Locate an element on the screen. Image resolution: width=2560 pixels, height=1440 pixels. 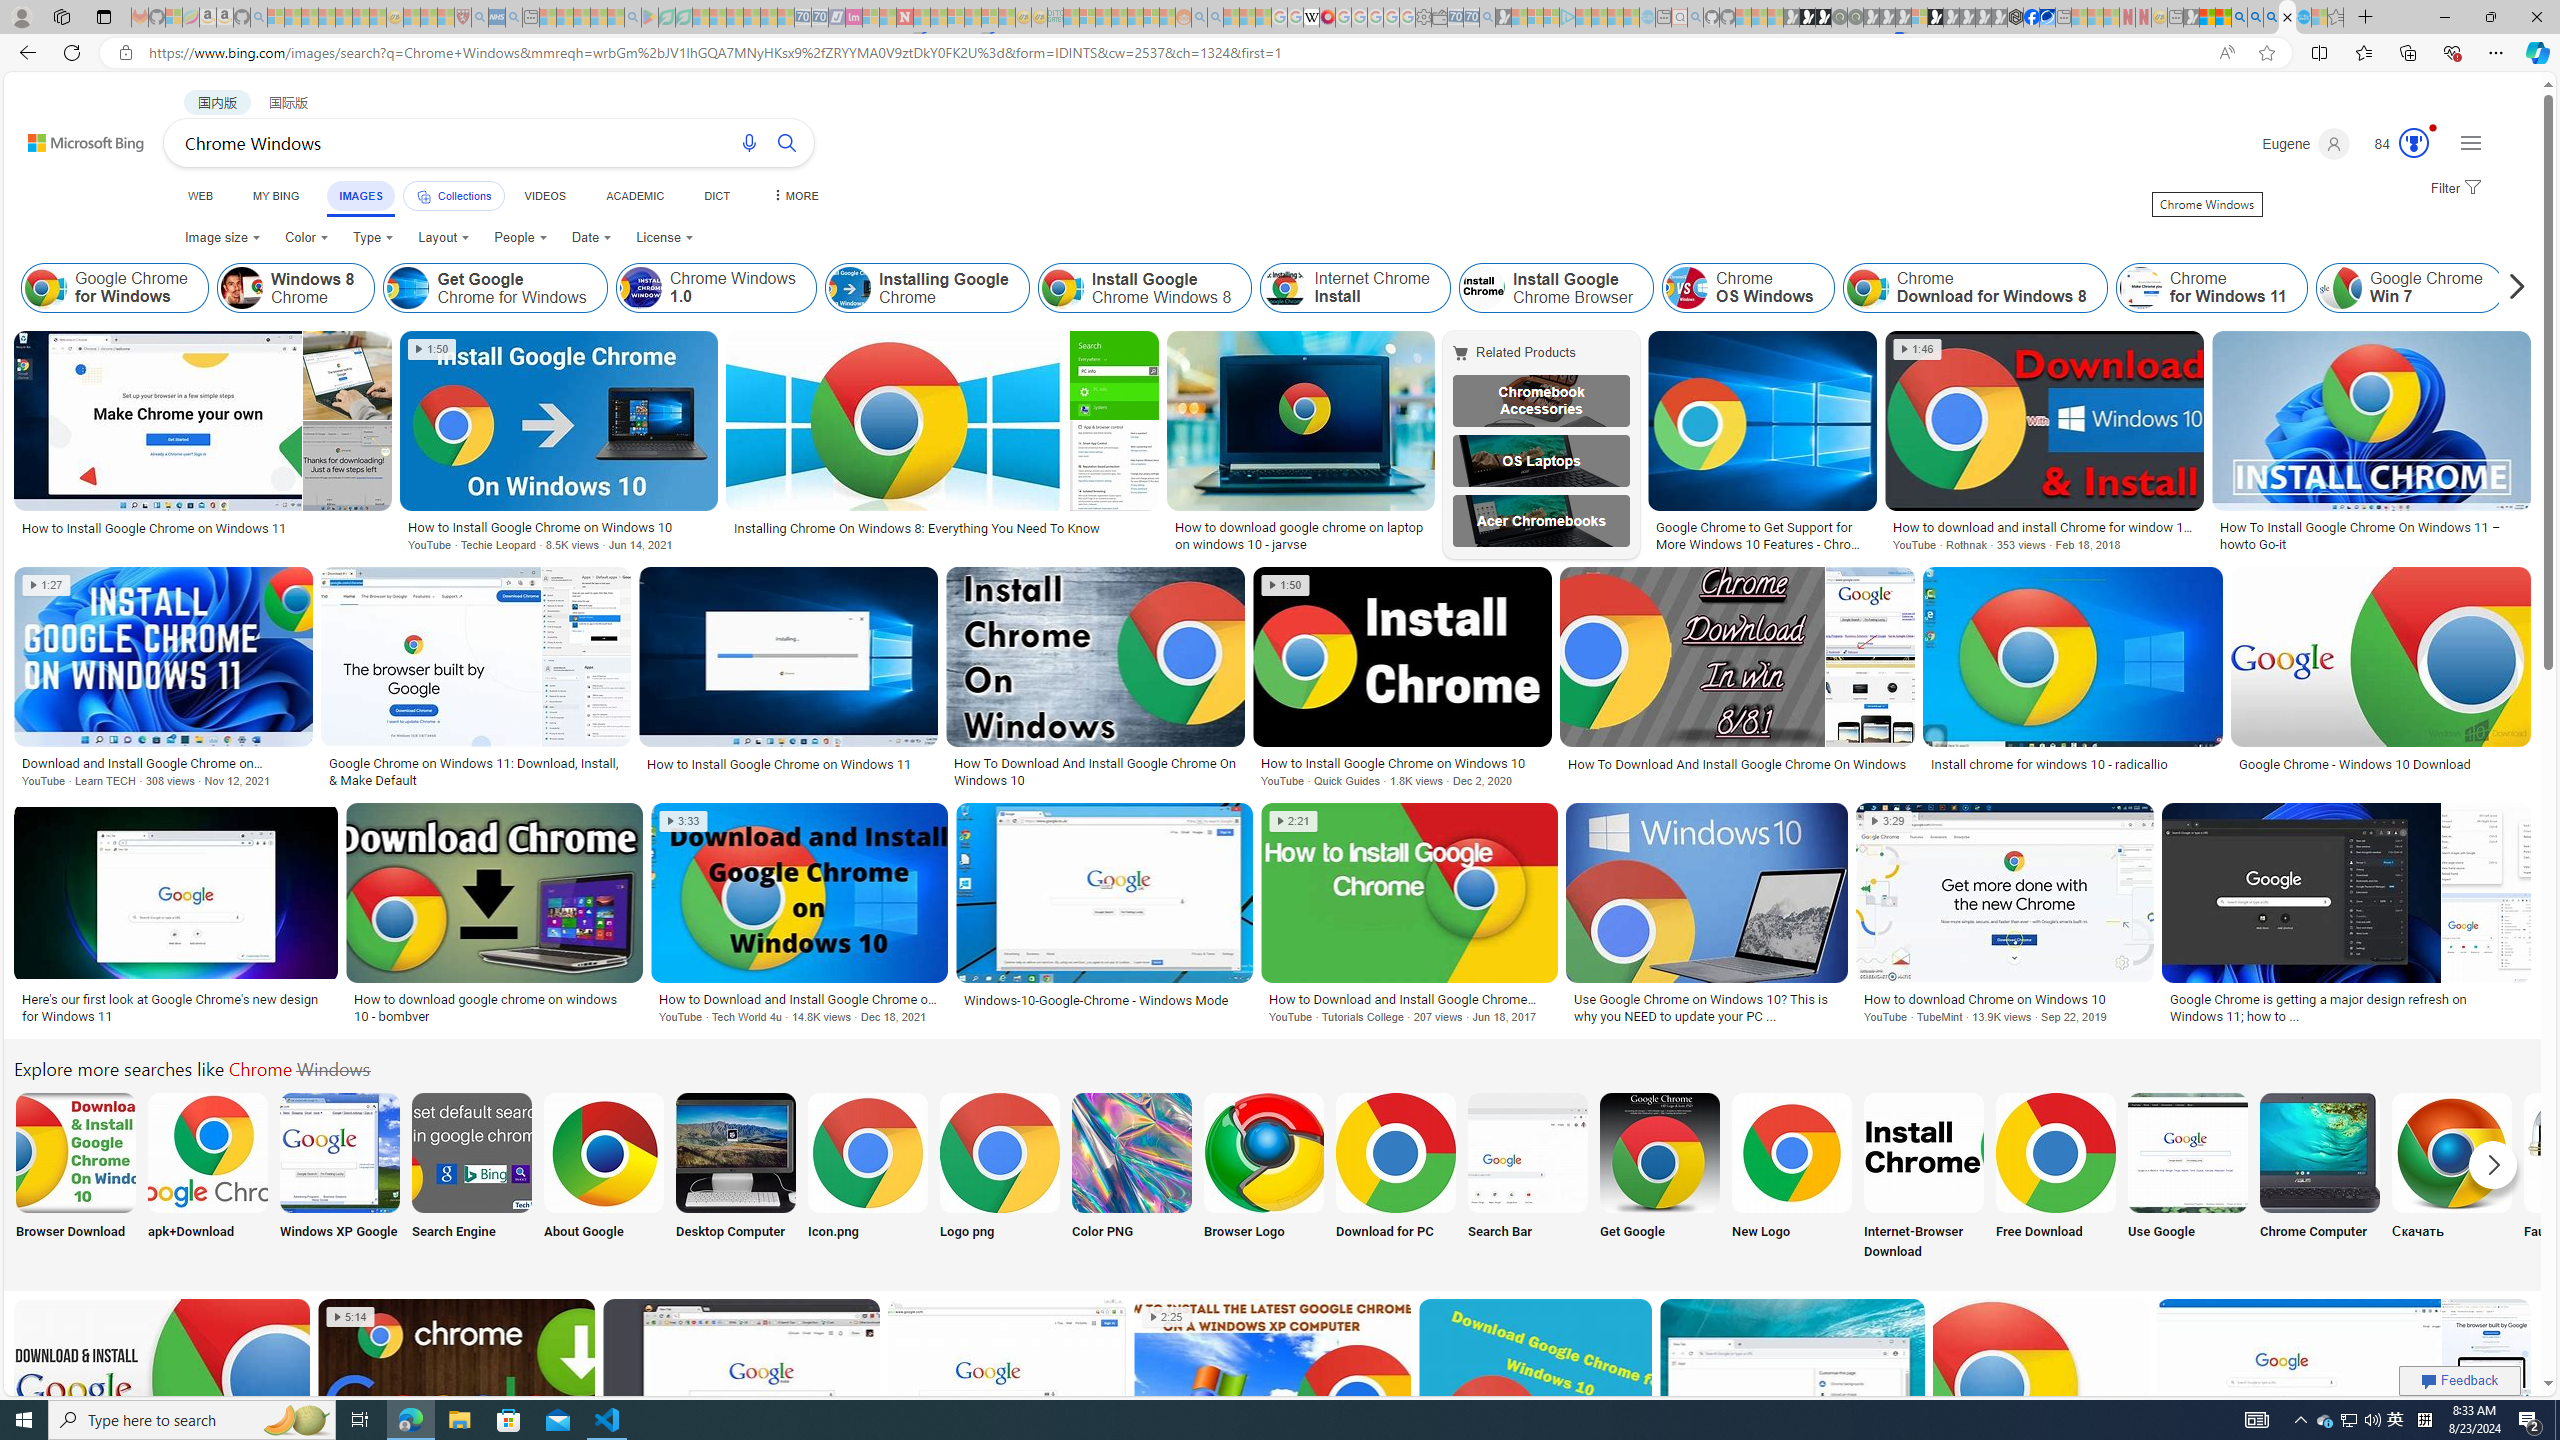
Nordace - Cooler Bags is located at coordinates (2016, 17).